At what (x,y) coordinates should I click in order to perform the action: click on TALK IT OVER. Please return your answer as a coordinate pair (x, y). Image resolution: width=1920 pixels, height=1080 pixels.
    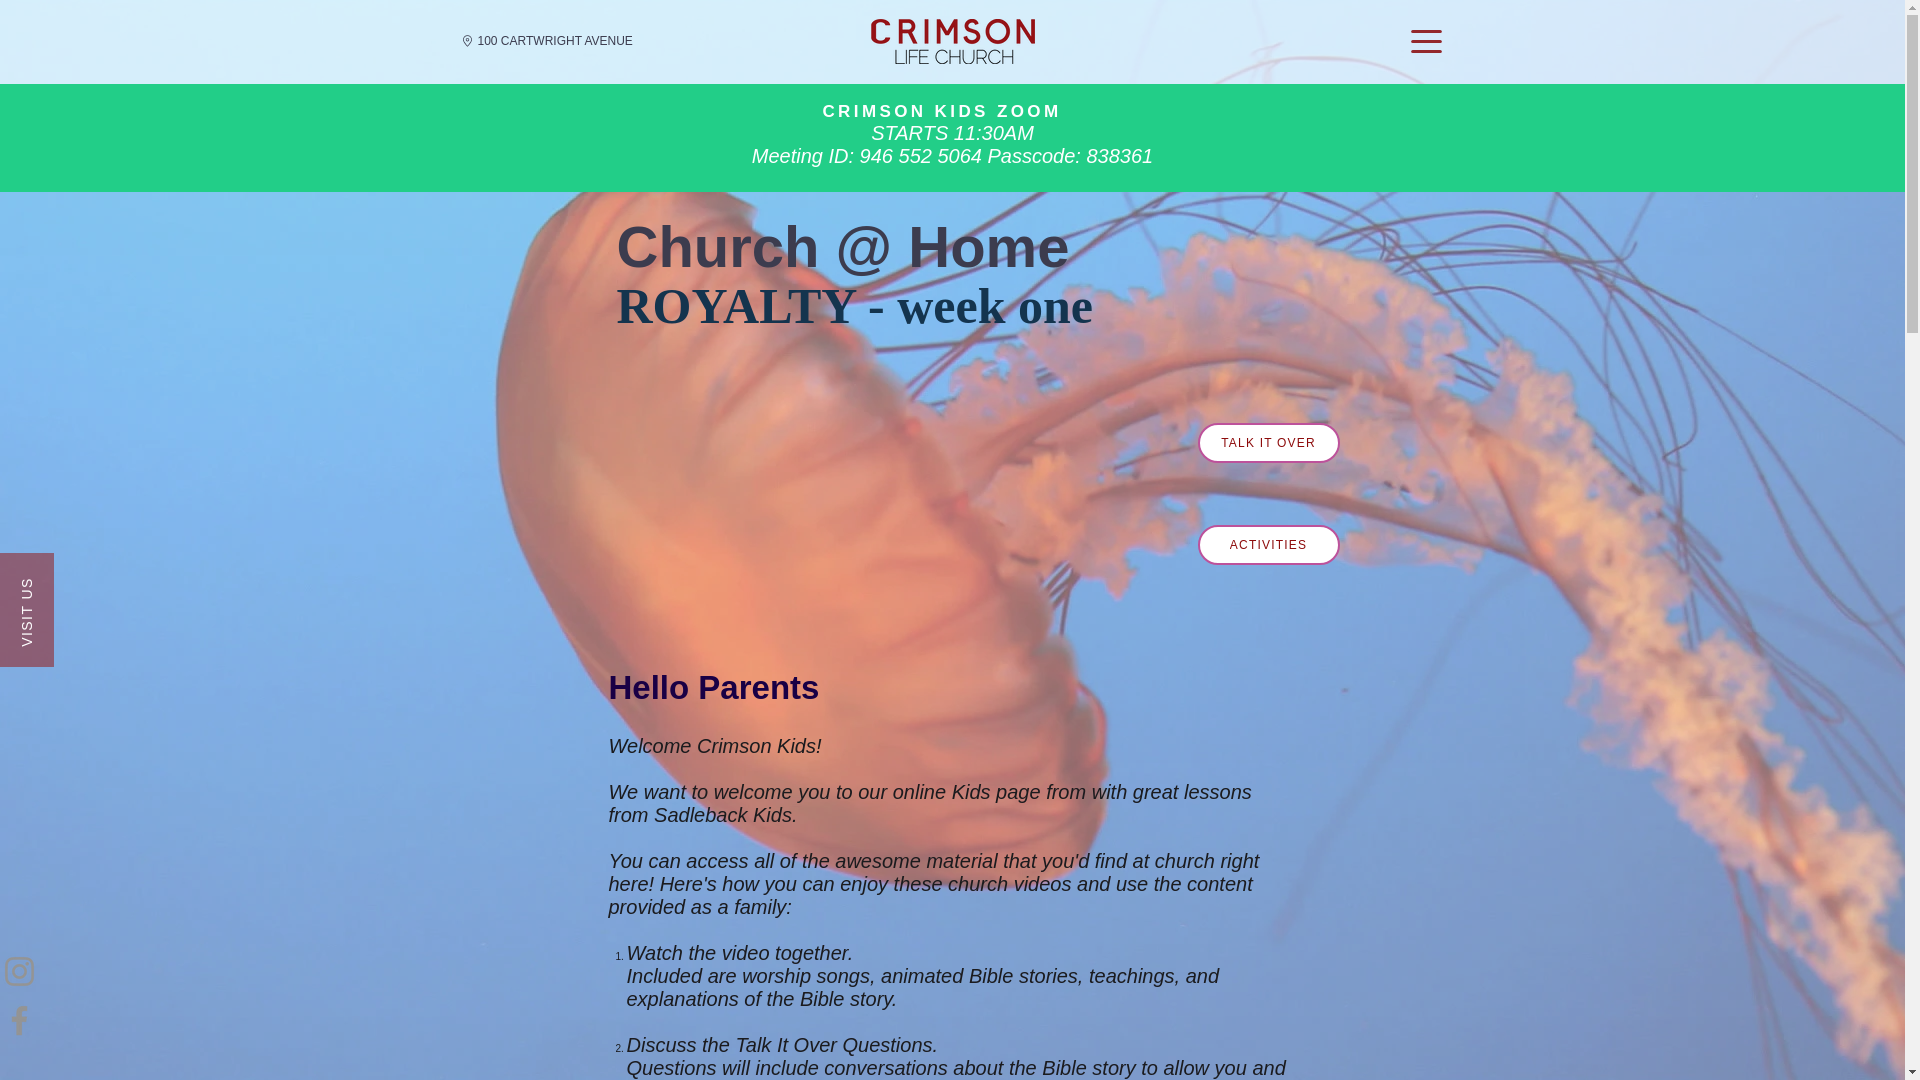
    Looking at the image, I should click on (1269, 443).